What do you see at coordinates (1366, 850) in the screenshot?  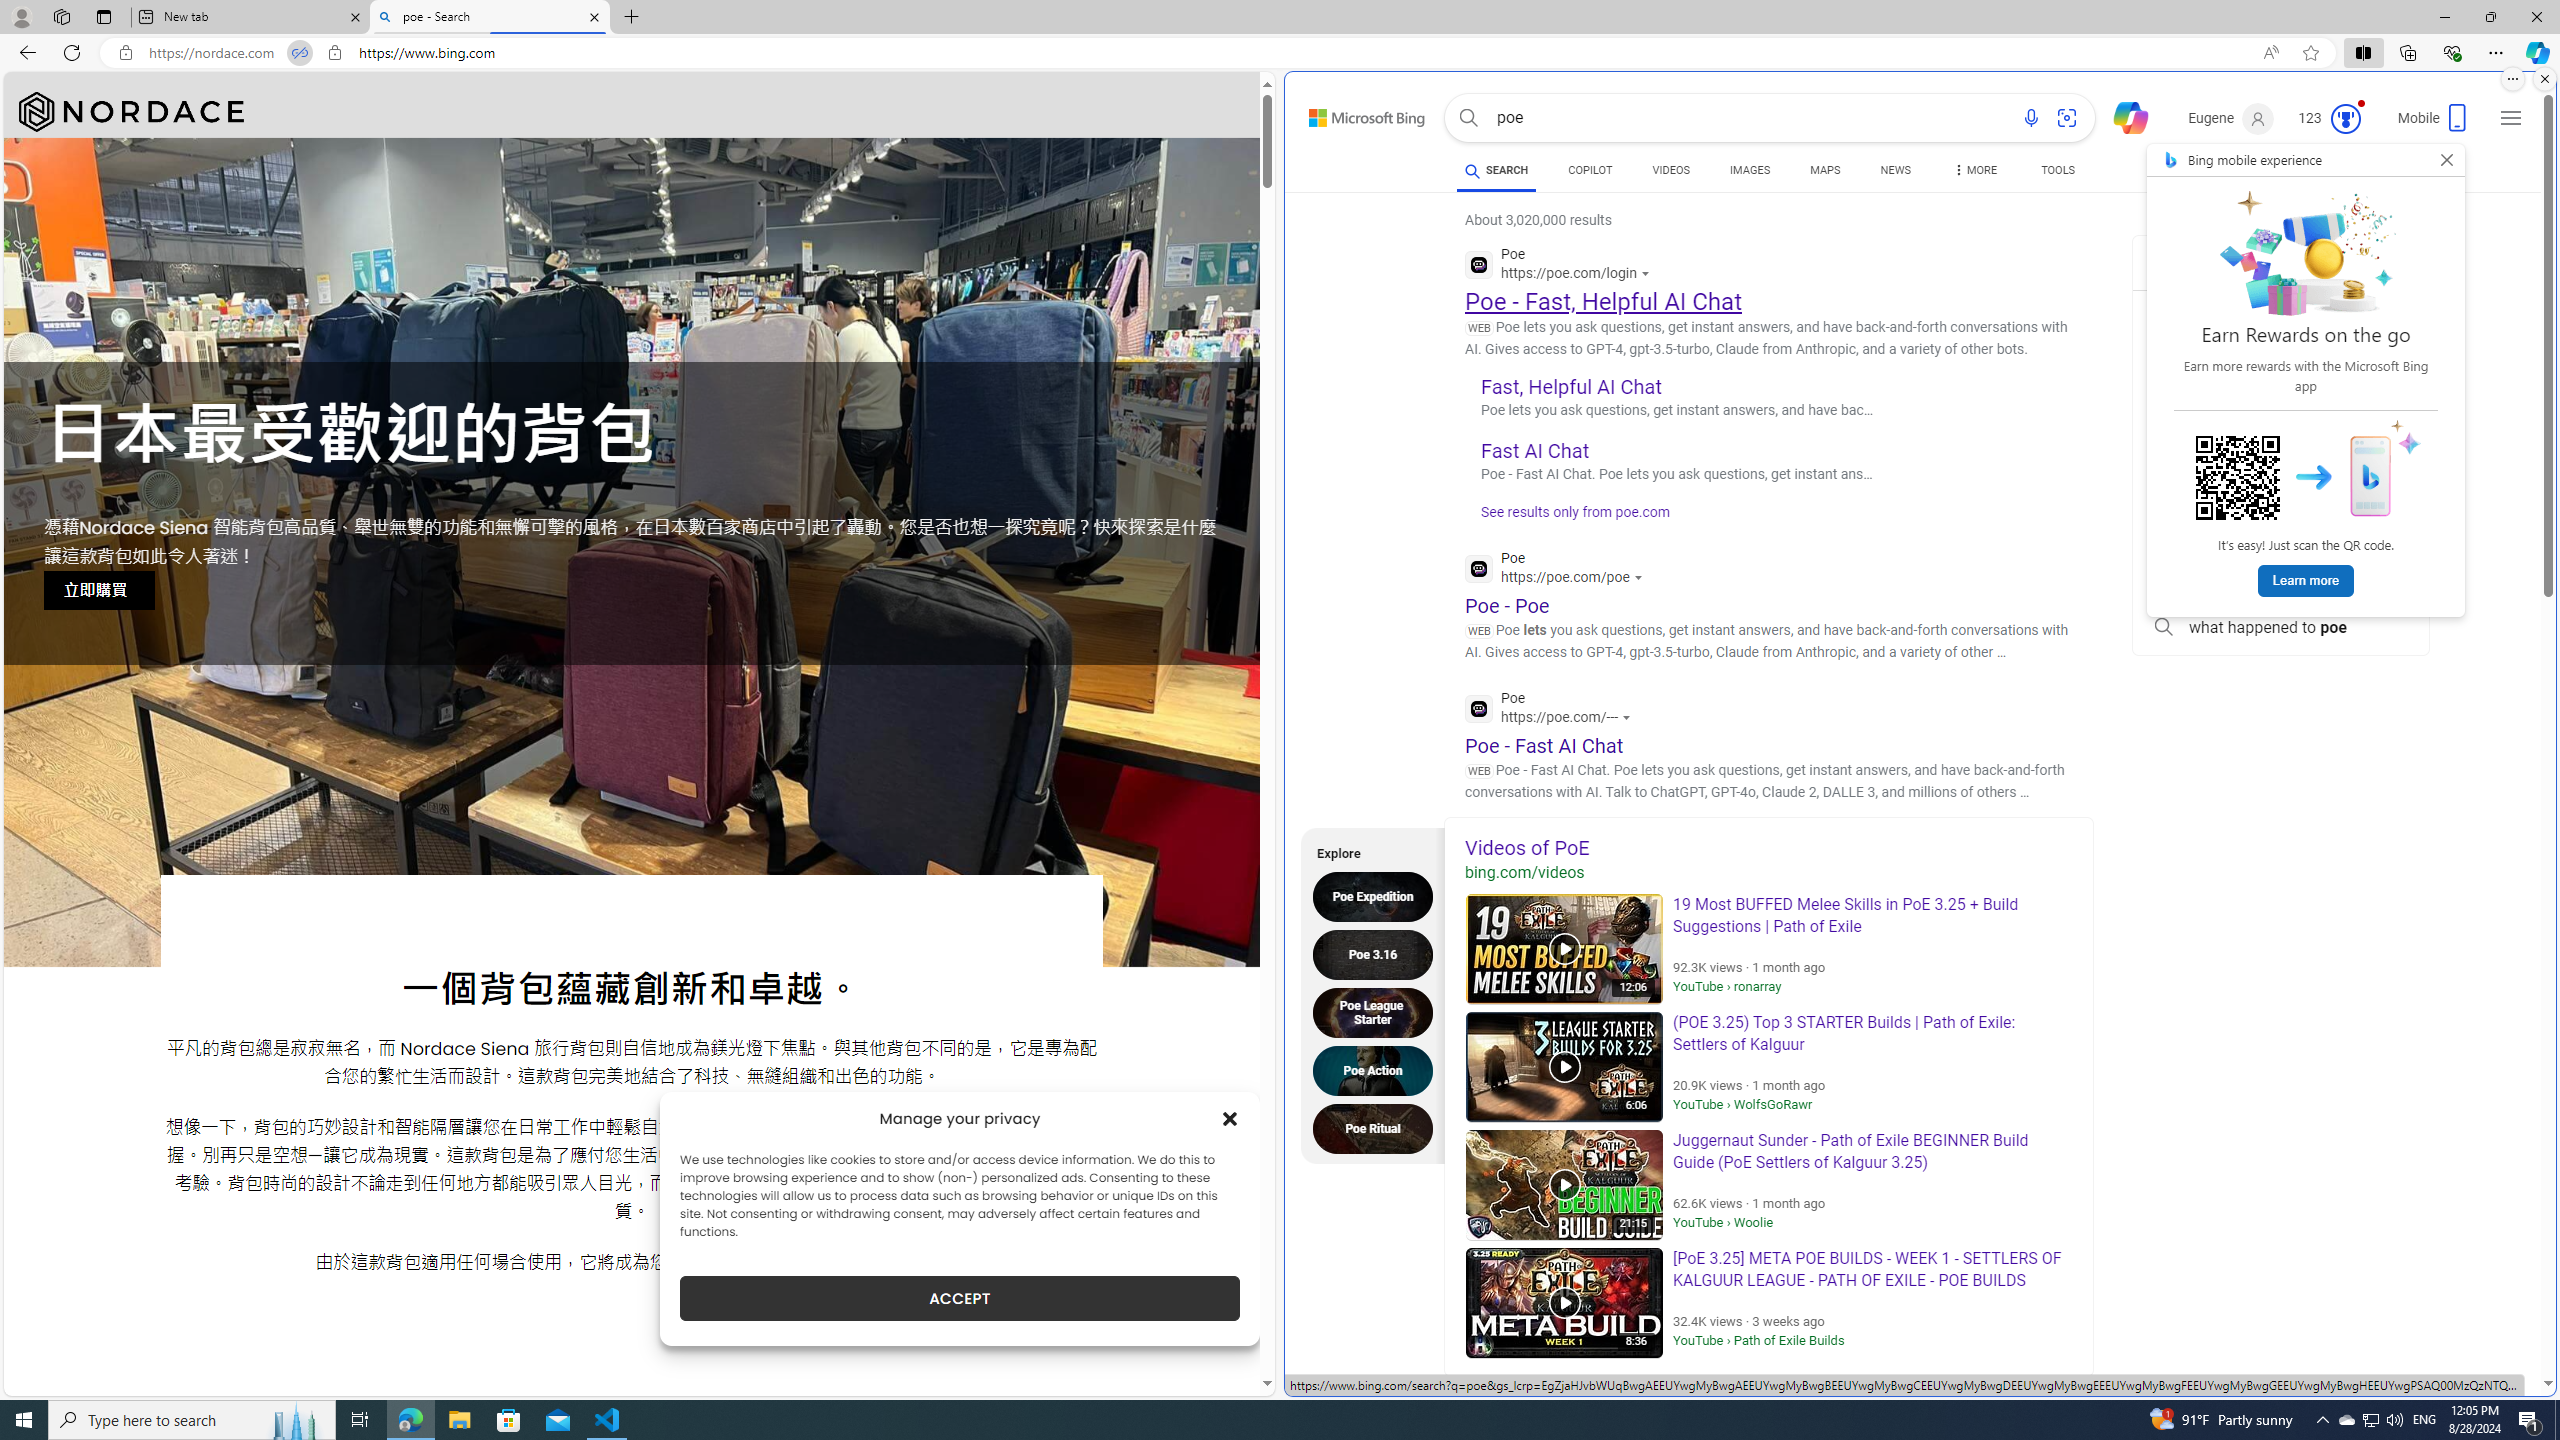 I see `Explore` at bounding box center [1366, 850].